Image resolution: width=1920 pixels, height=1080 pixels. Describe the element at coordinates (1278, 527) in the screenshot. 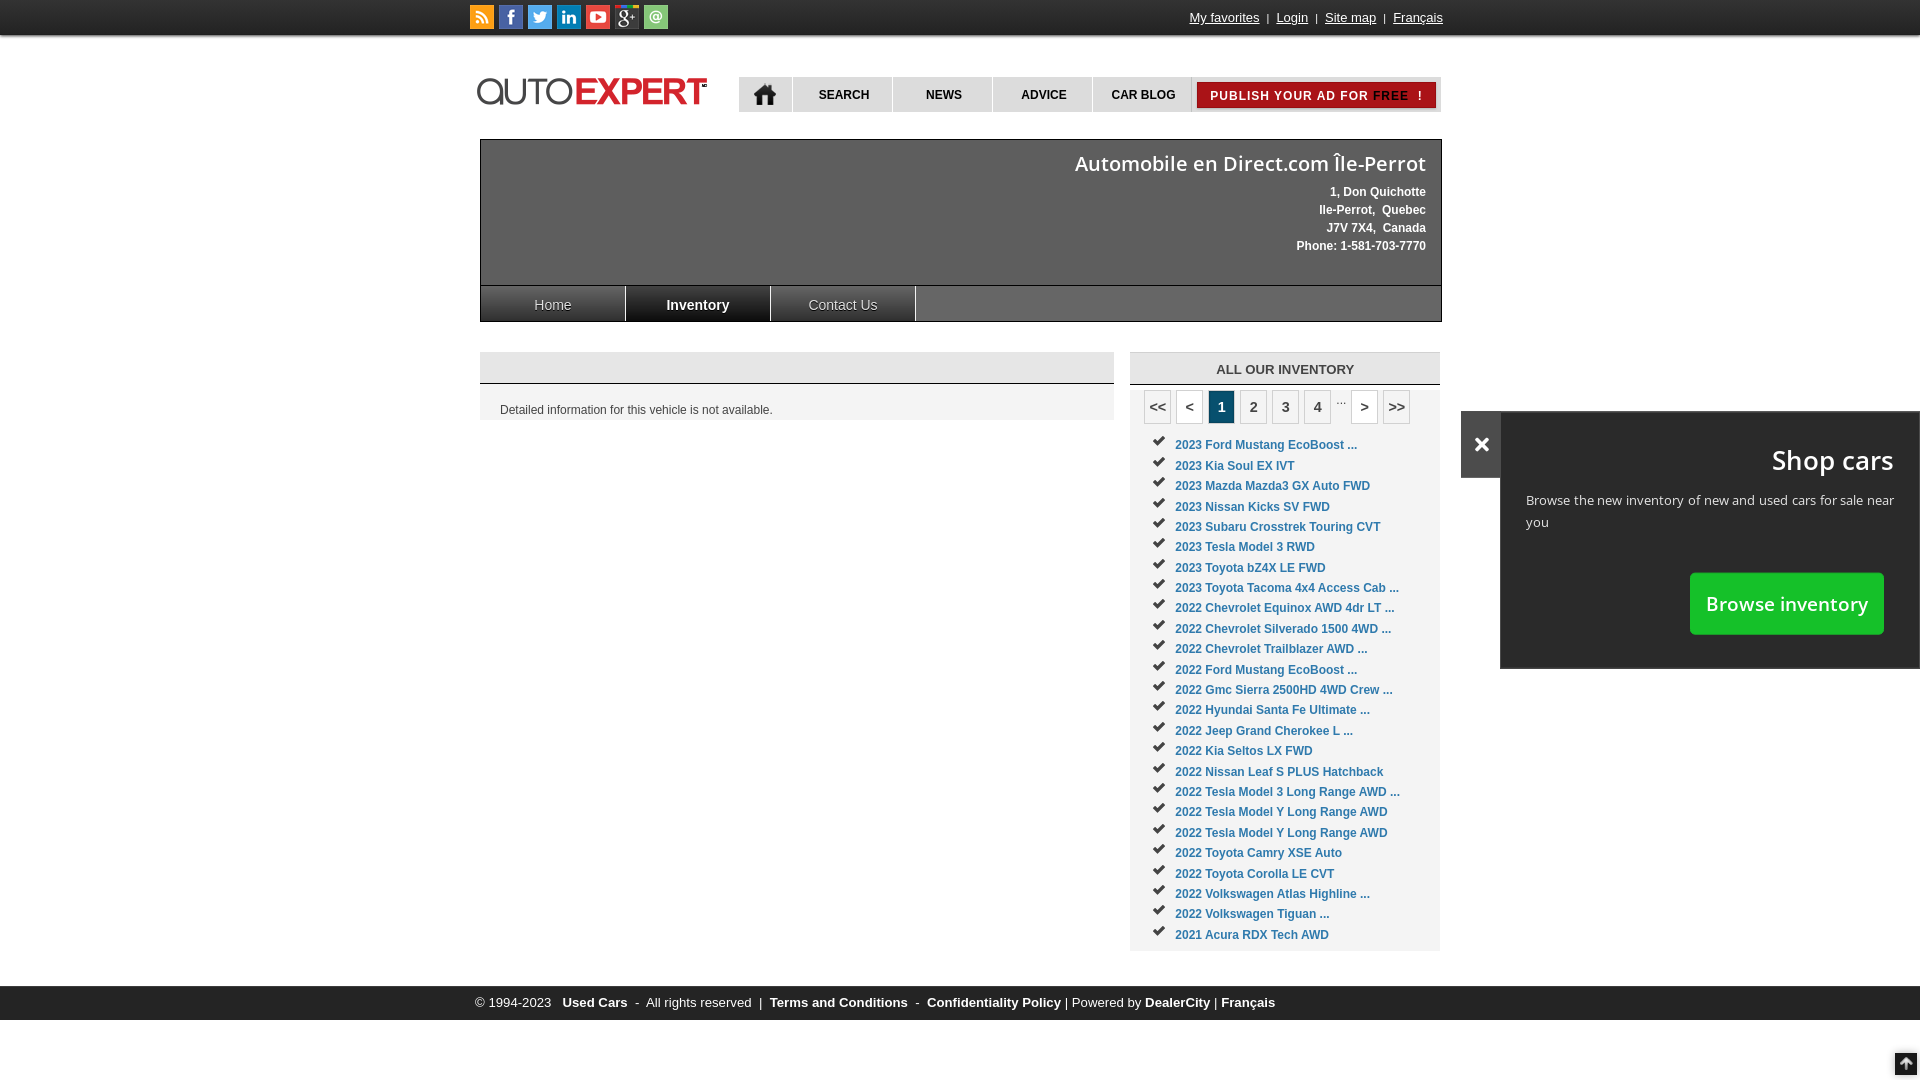

I see `2023 Subaru Crosstrek Touring CVT` at that location.